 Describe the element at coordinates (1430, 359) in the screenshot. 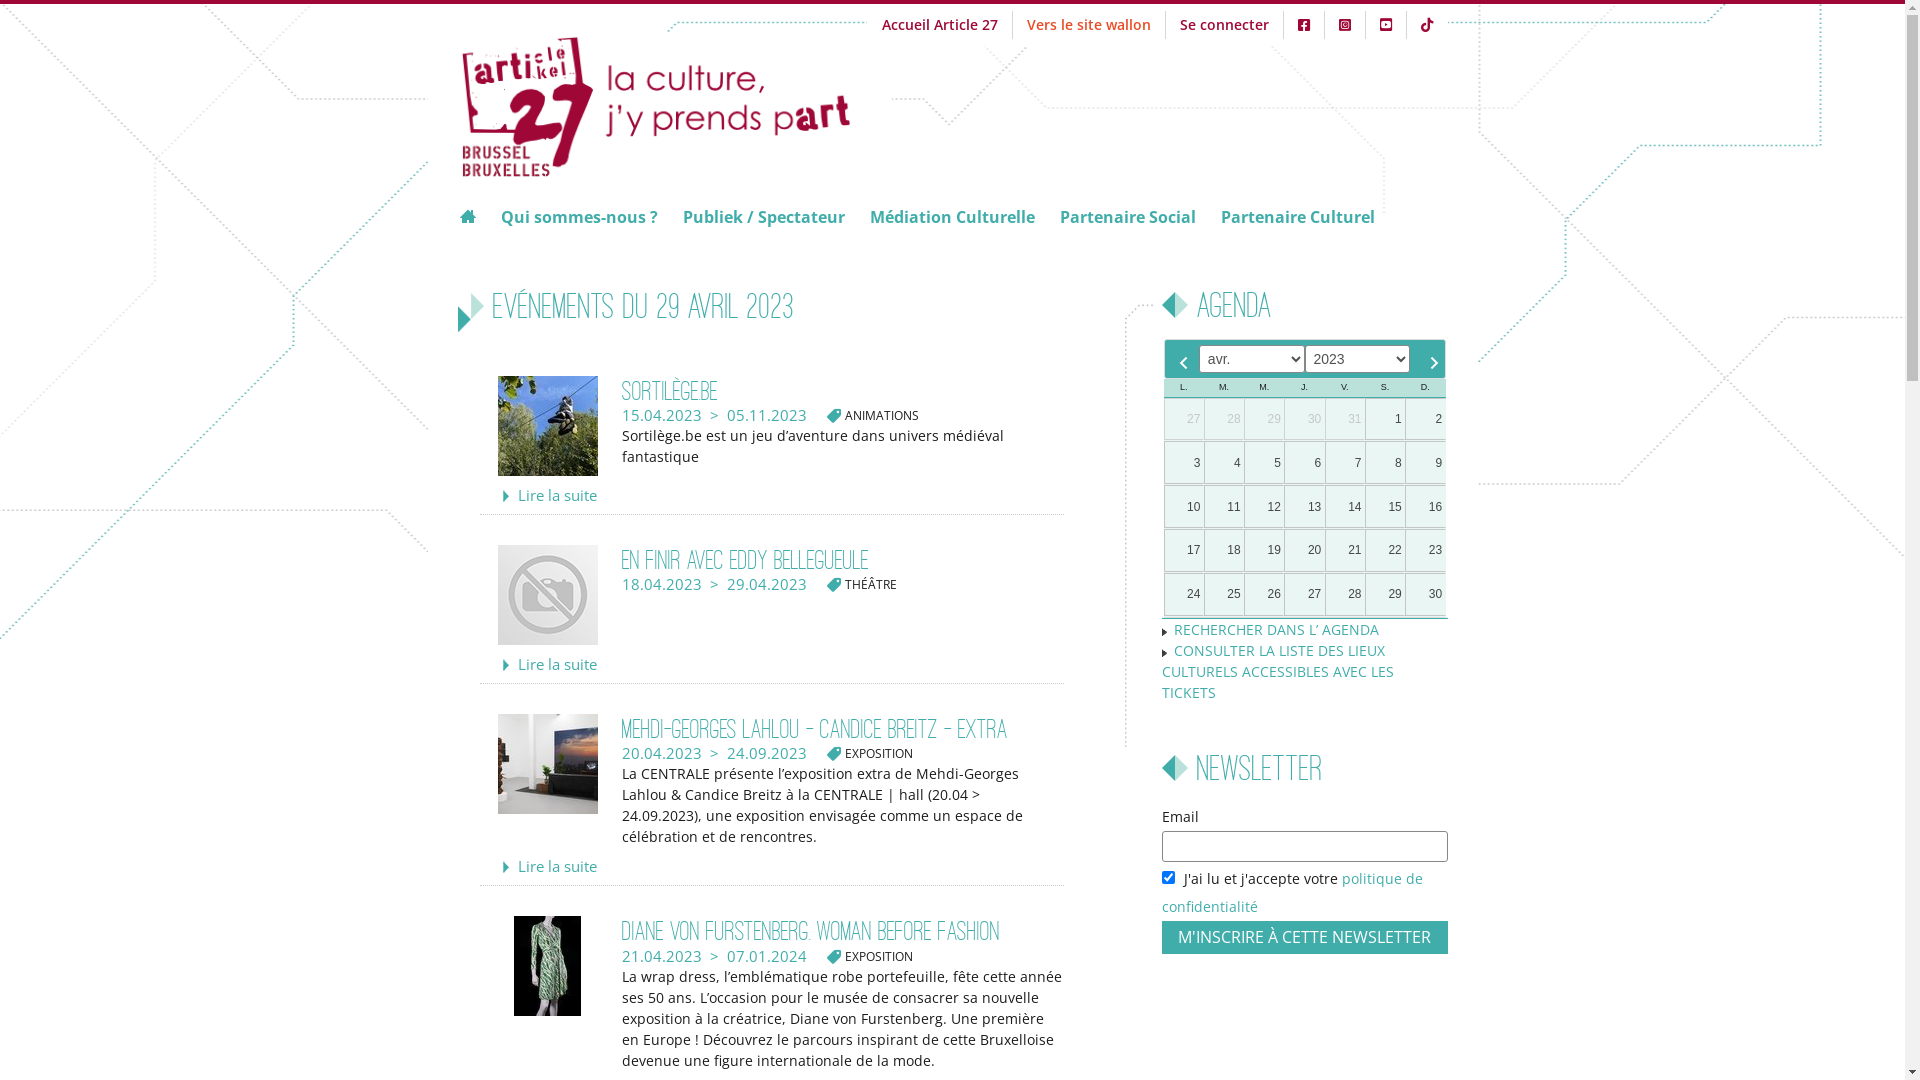

I see `Mois suivant` at that location.